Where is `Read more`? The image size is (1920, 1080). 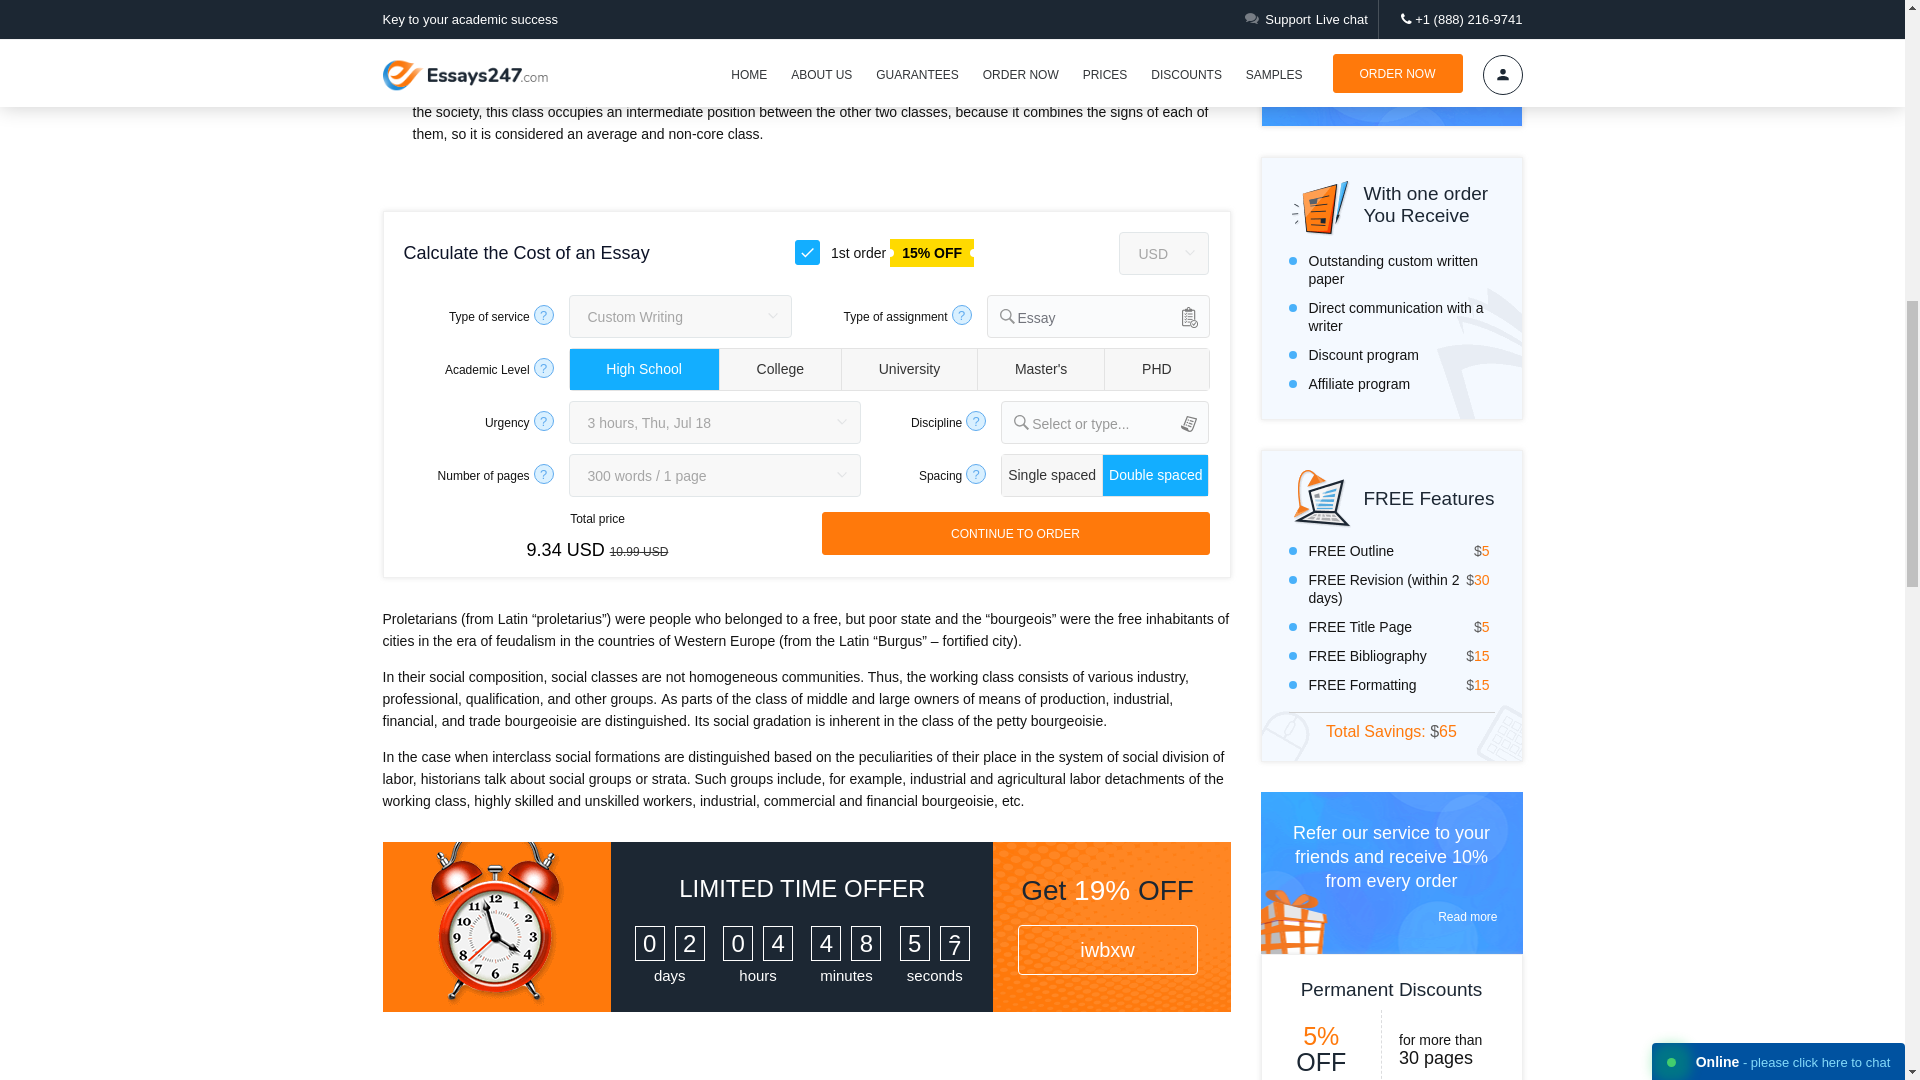
Read more is located at coordinates (1392, 917).